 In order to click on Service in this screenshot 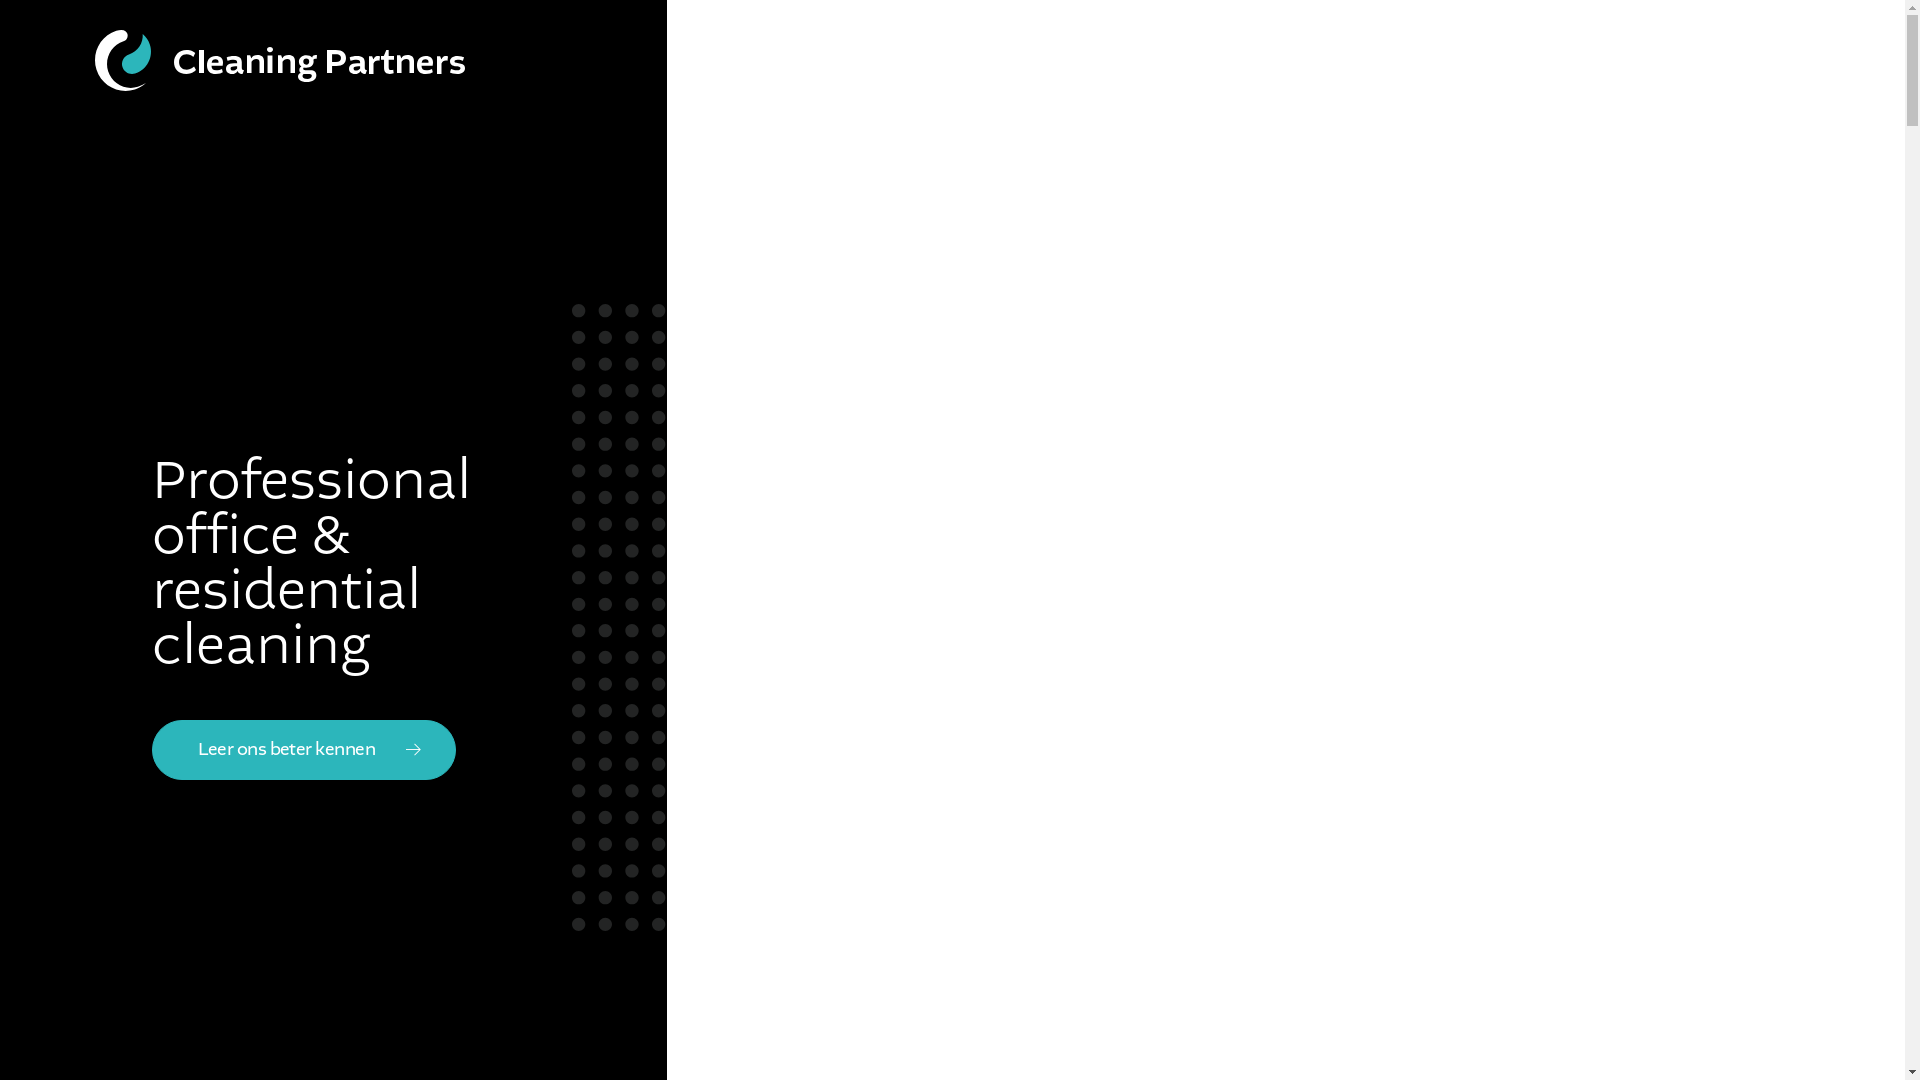, I will do `click(1301, 60)`.